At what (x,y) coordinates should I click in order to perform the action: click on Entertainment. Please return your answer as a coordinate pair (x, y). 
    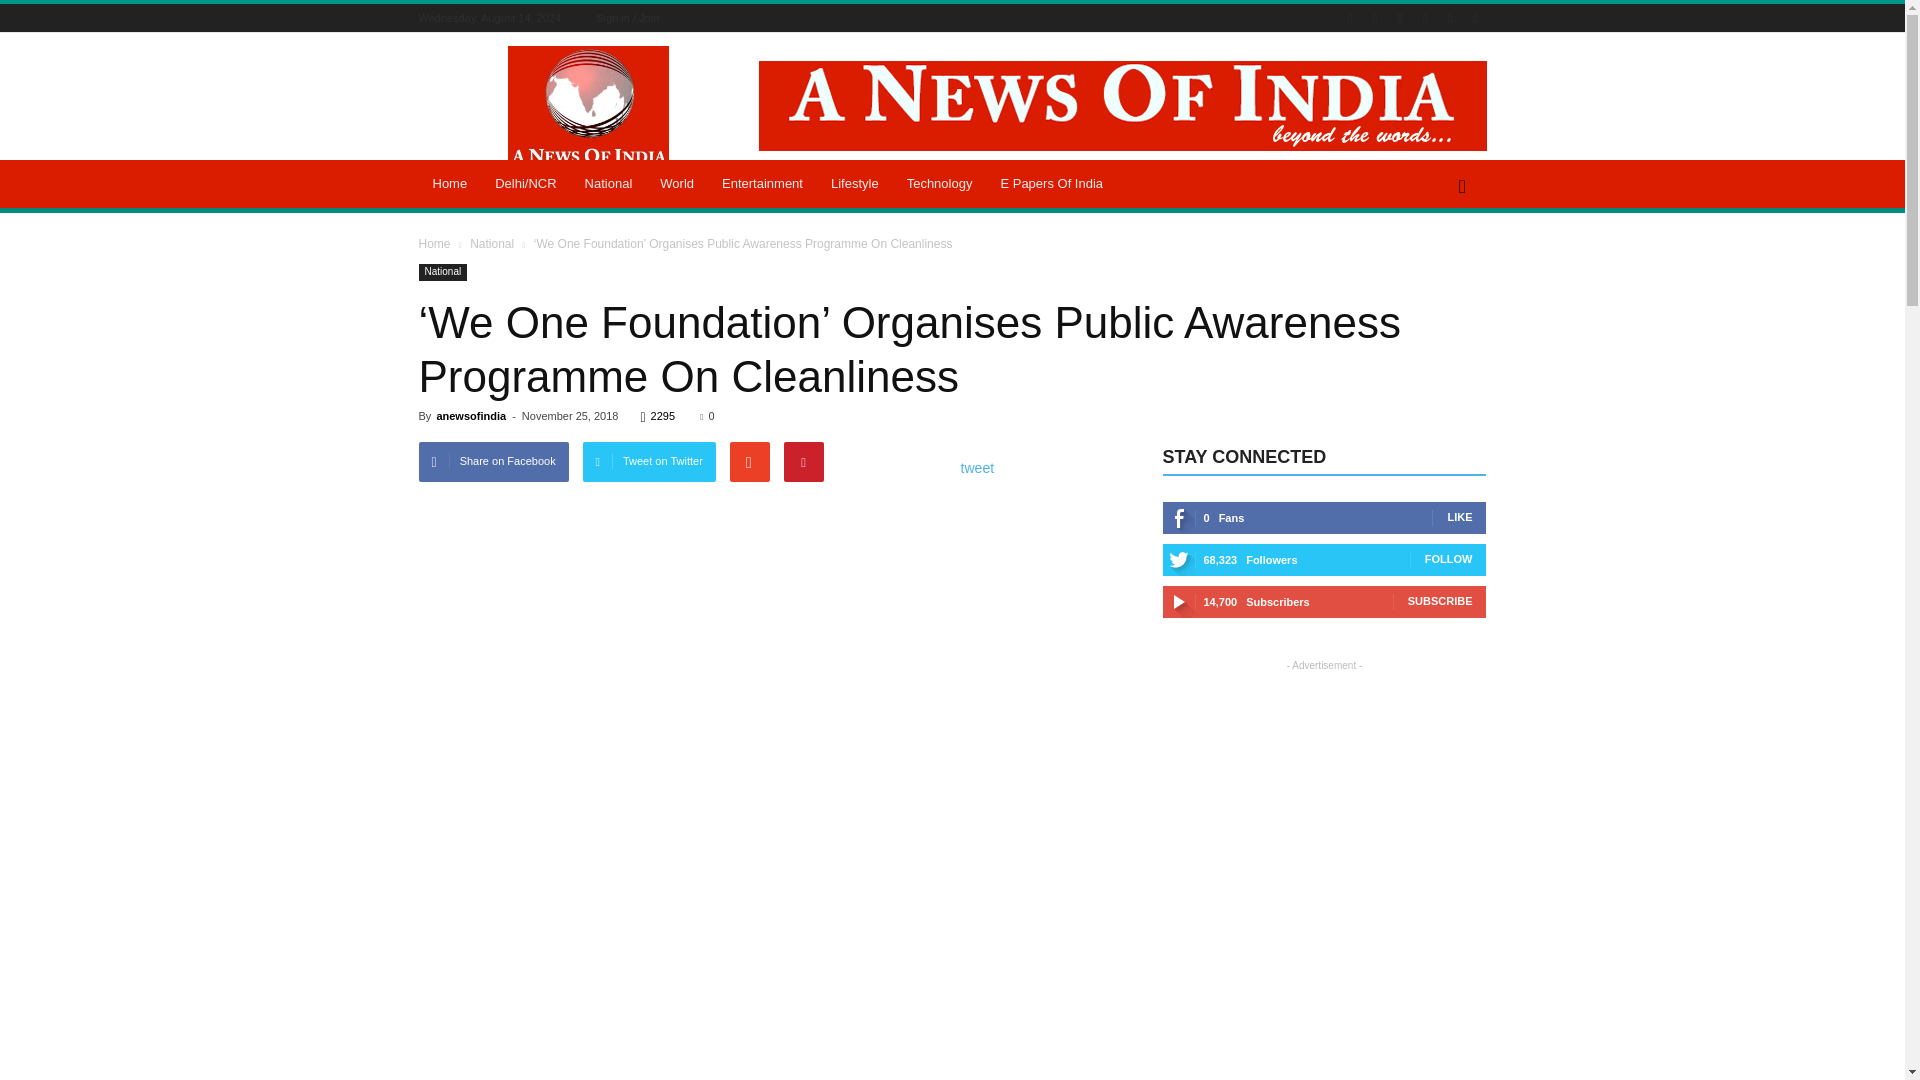
    Looking at the image, I should click on (762, 184).